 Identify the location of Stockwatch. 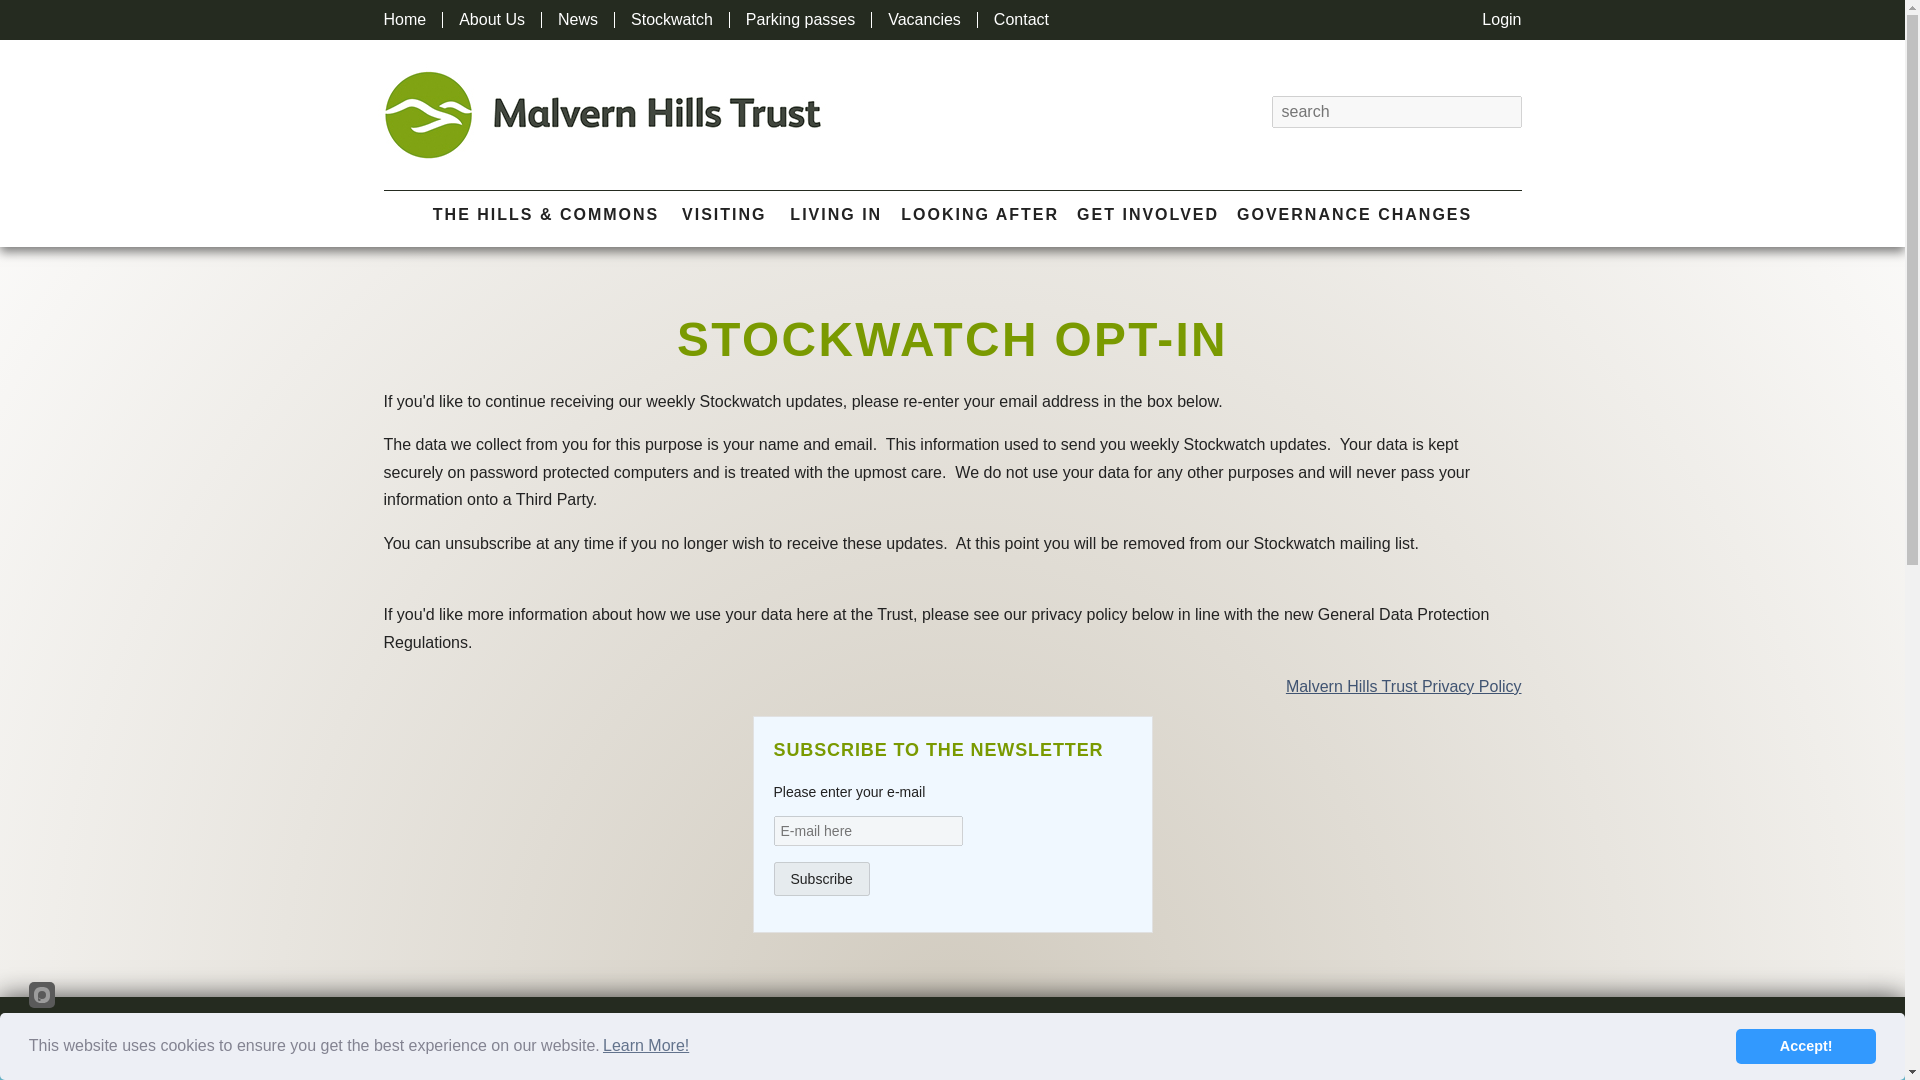
(672, 20).